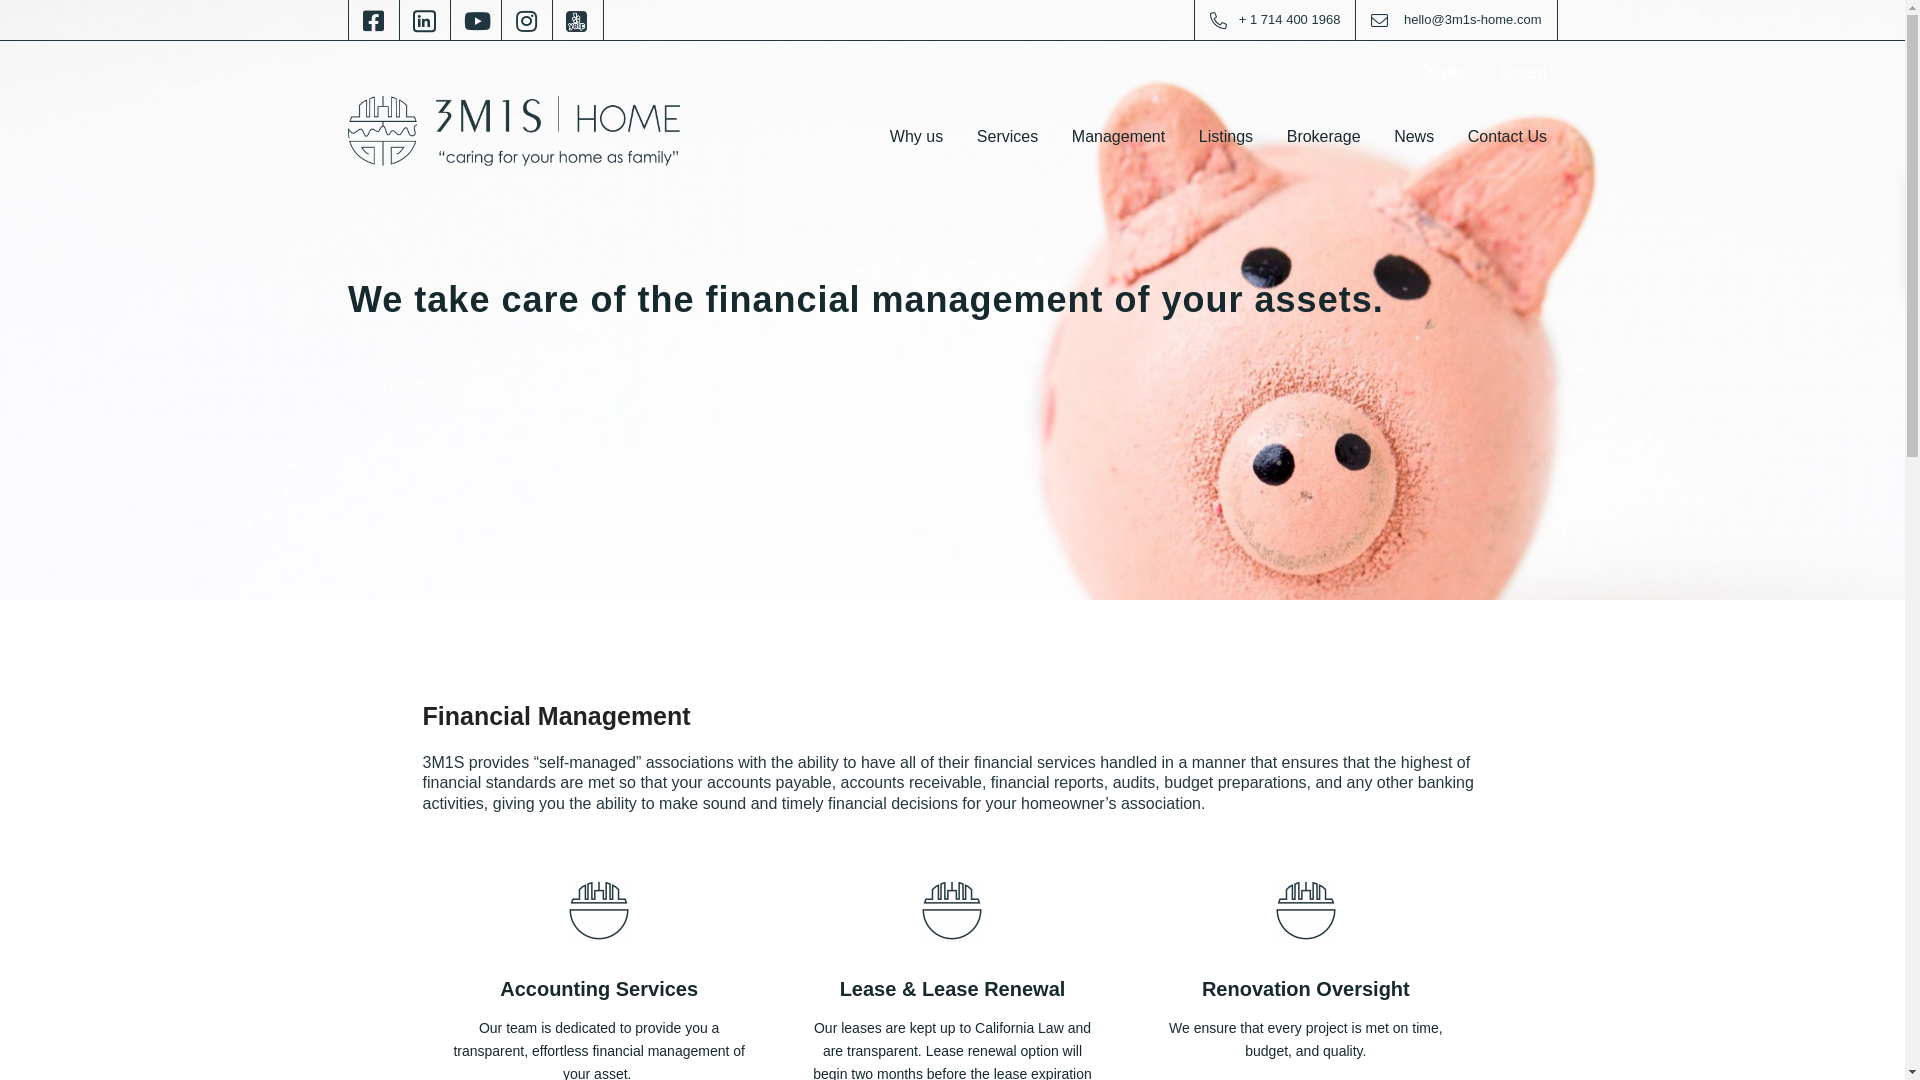 This screenshot has height=1080, width=1920. What do you see at coordinates (1523, 73) in the screenshot?
I see `Tenant` at bounding box center [1523, 73].